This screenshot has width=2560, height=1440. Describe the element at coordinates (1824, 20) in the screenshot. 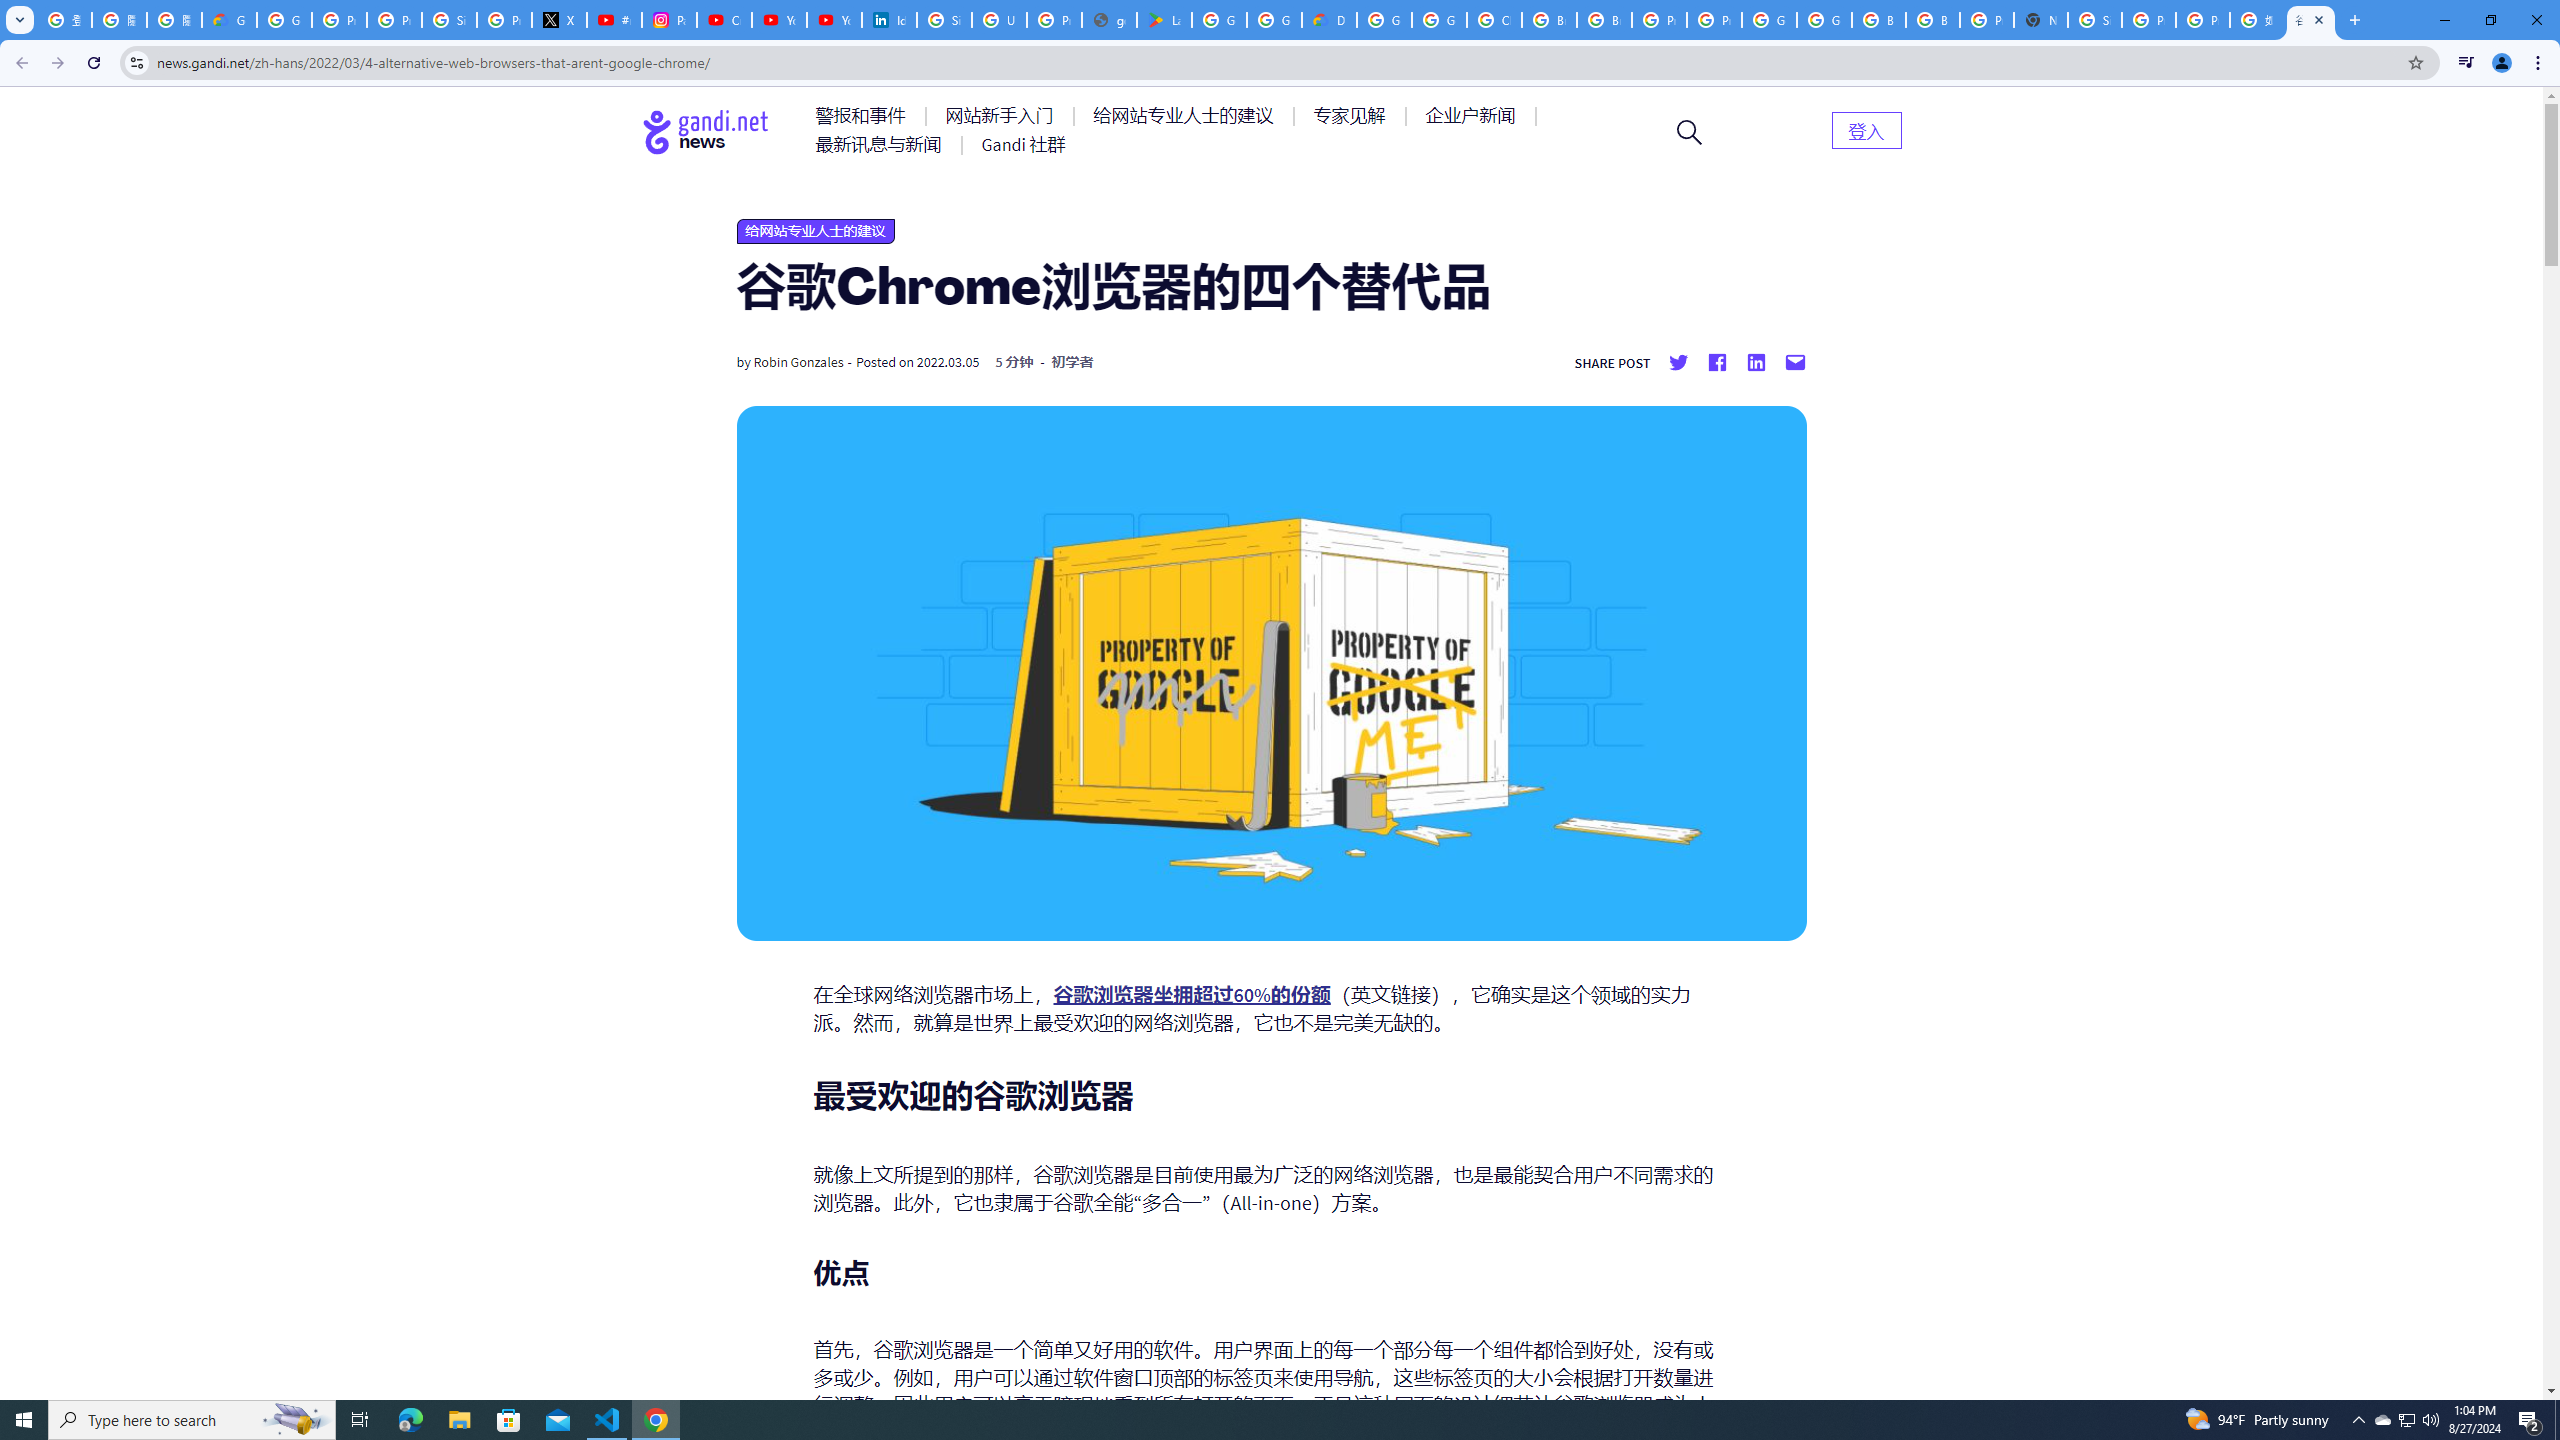

I see `Google Cloud Platform` at that location.